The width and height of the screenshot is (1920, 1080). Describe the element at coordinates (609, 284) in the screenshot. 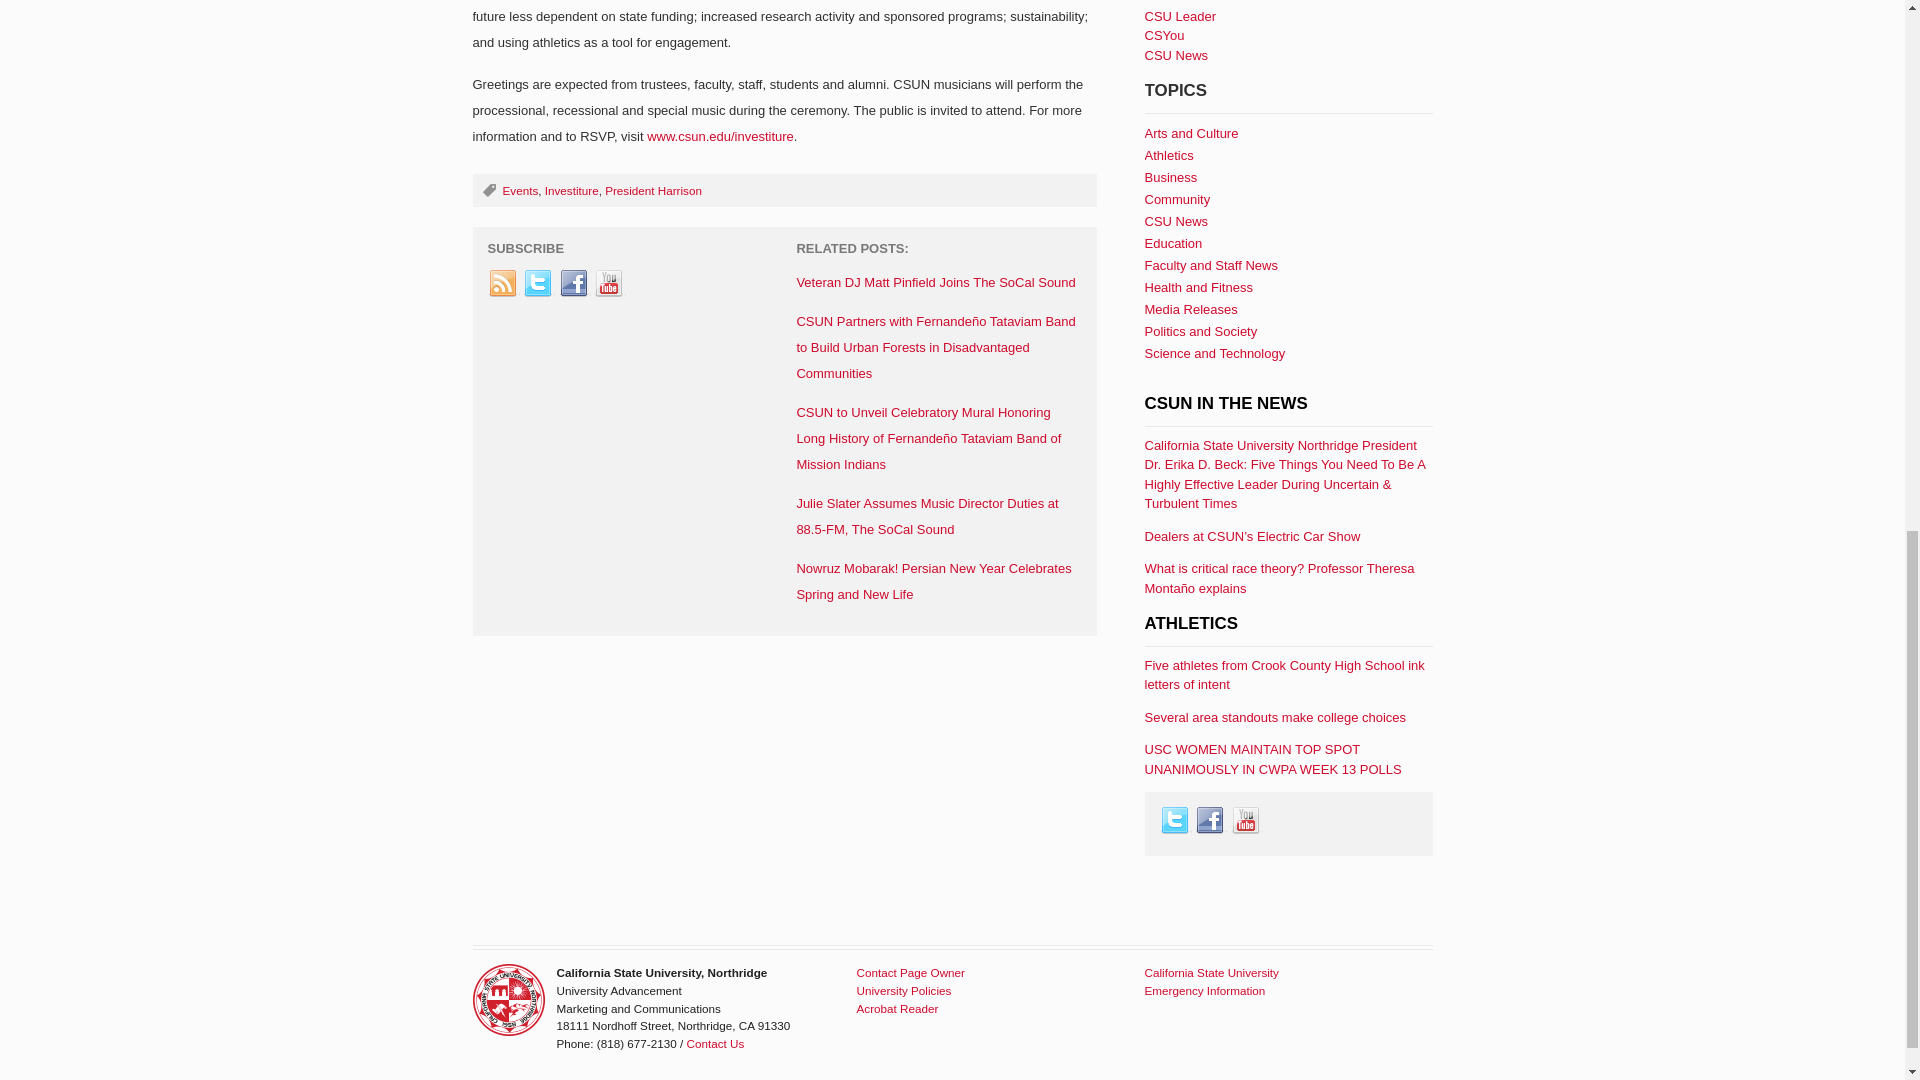

I see `YouTube` at that location.